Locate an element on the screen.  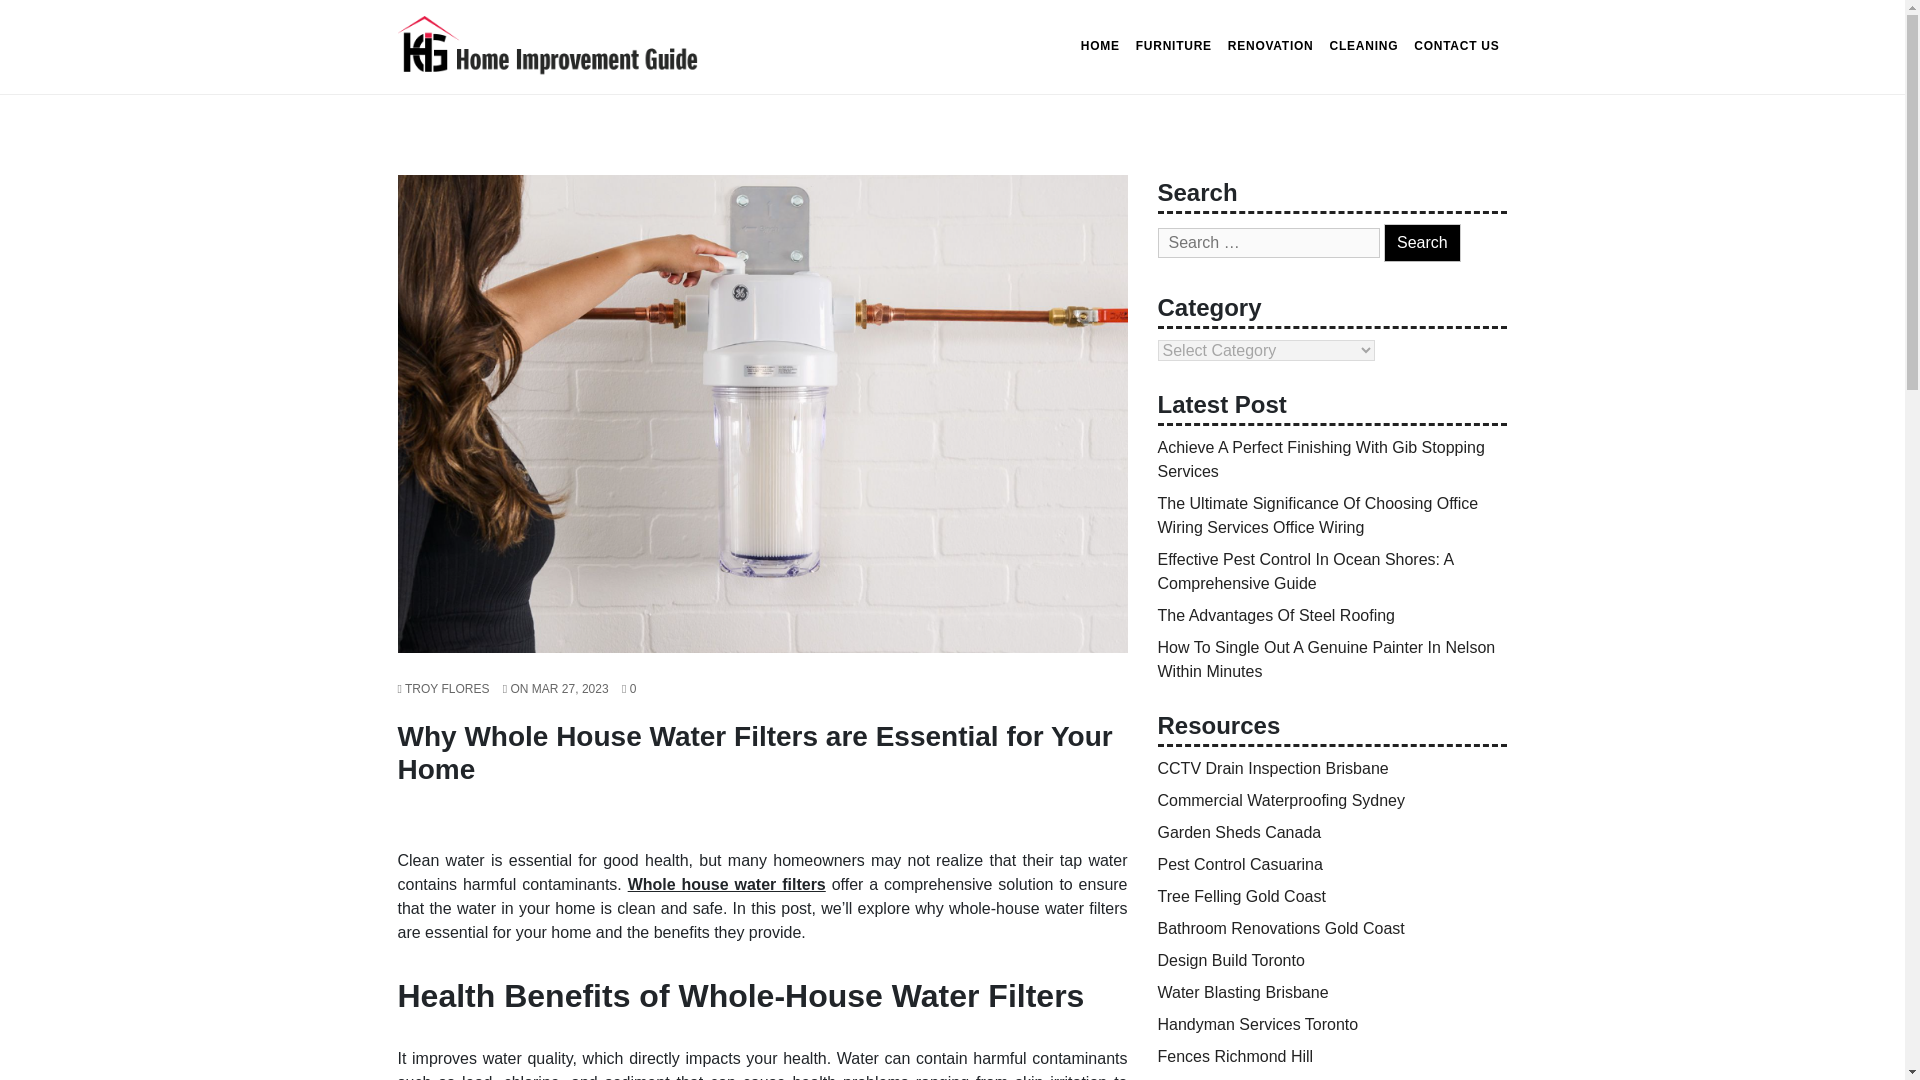
CONTACT US is located at coordinates (1456, 46).